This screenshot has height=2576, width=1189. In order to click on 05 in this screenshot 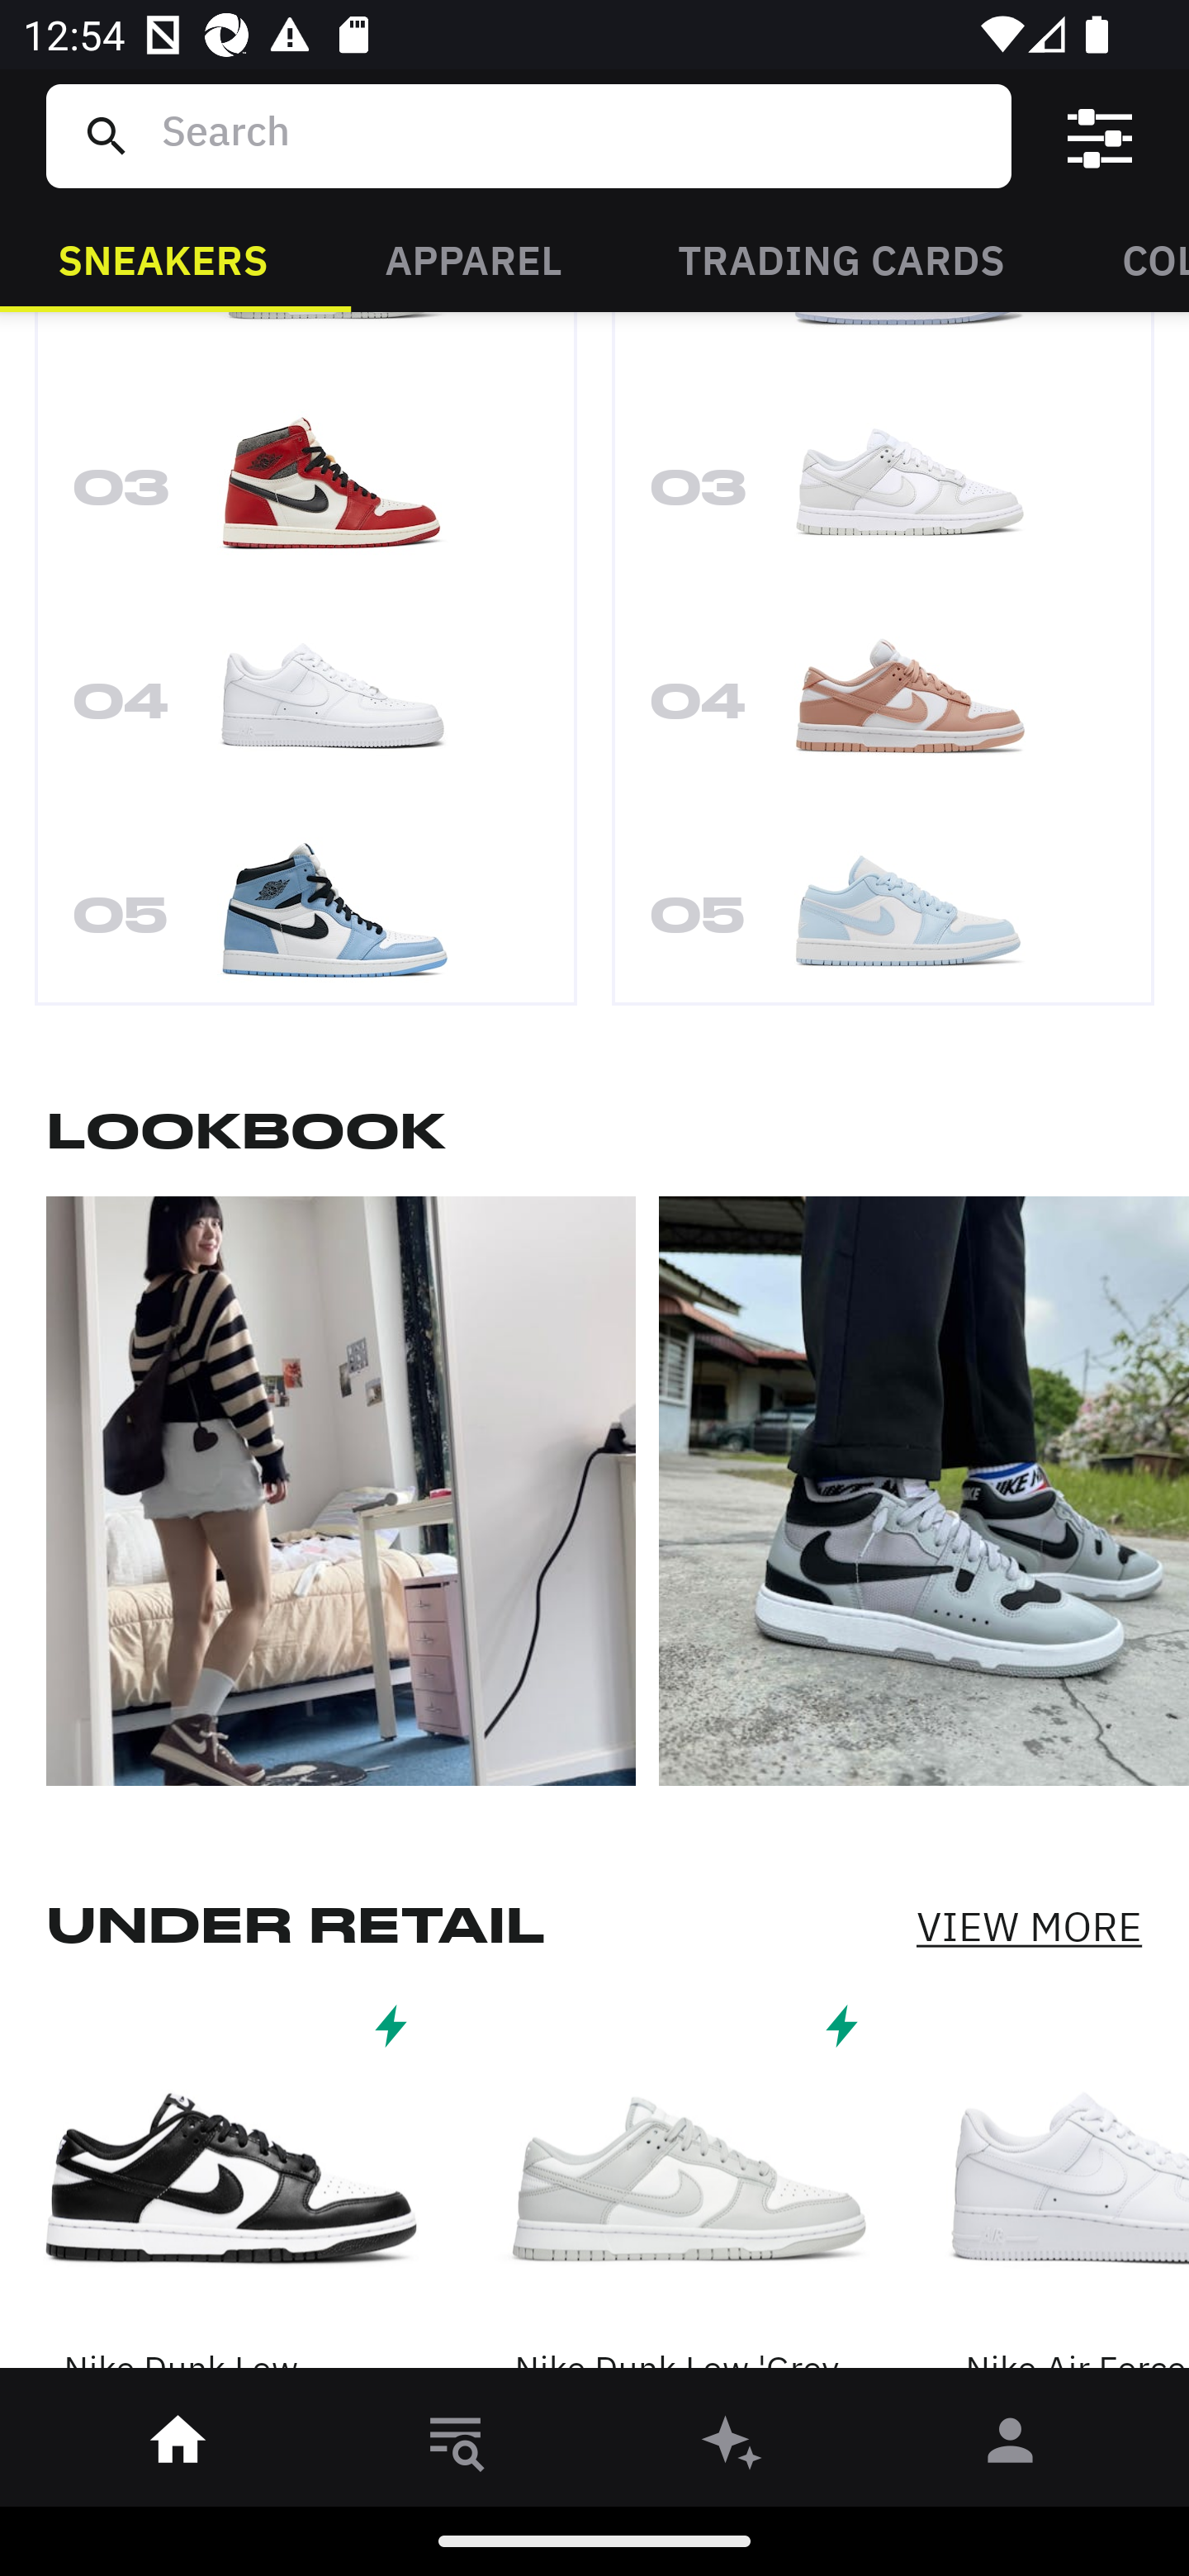, I will do `click(306, 910)`.